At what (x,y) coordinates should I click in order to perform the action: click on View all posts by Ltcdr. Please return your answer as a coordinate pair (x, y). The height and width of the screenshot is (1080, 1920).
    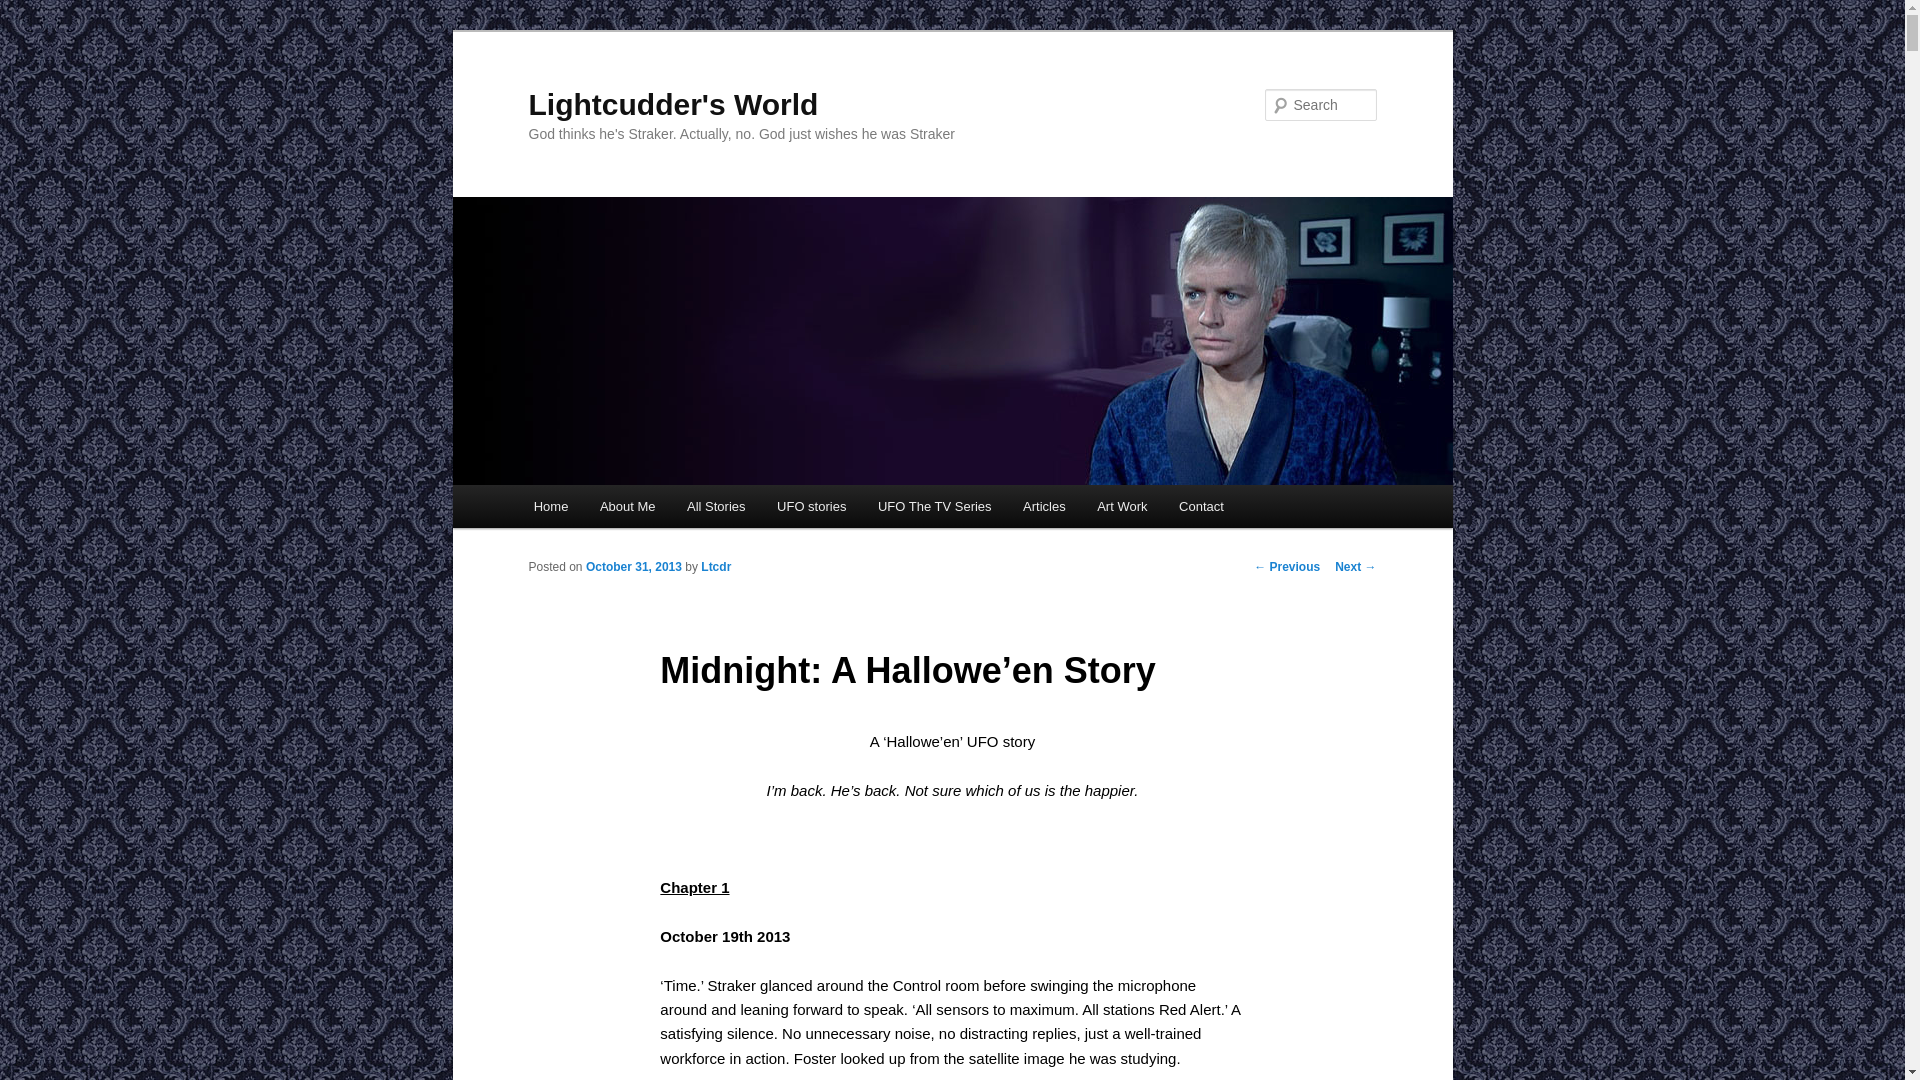
    Looking at the image, I should click on (716, 566).